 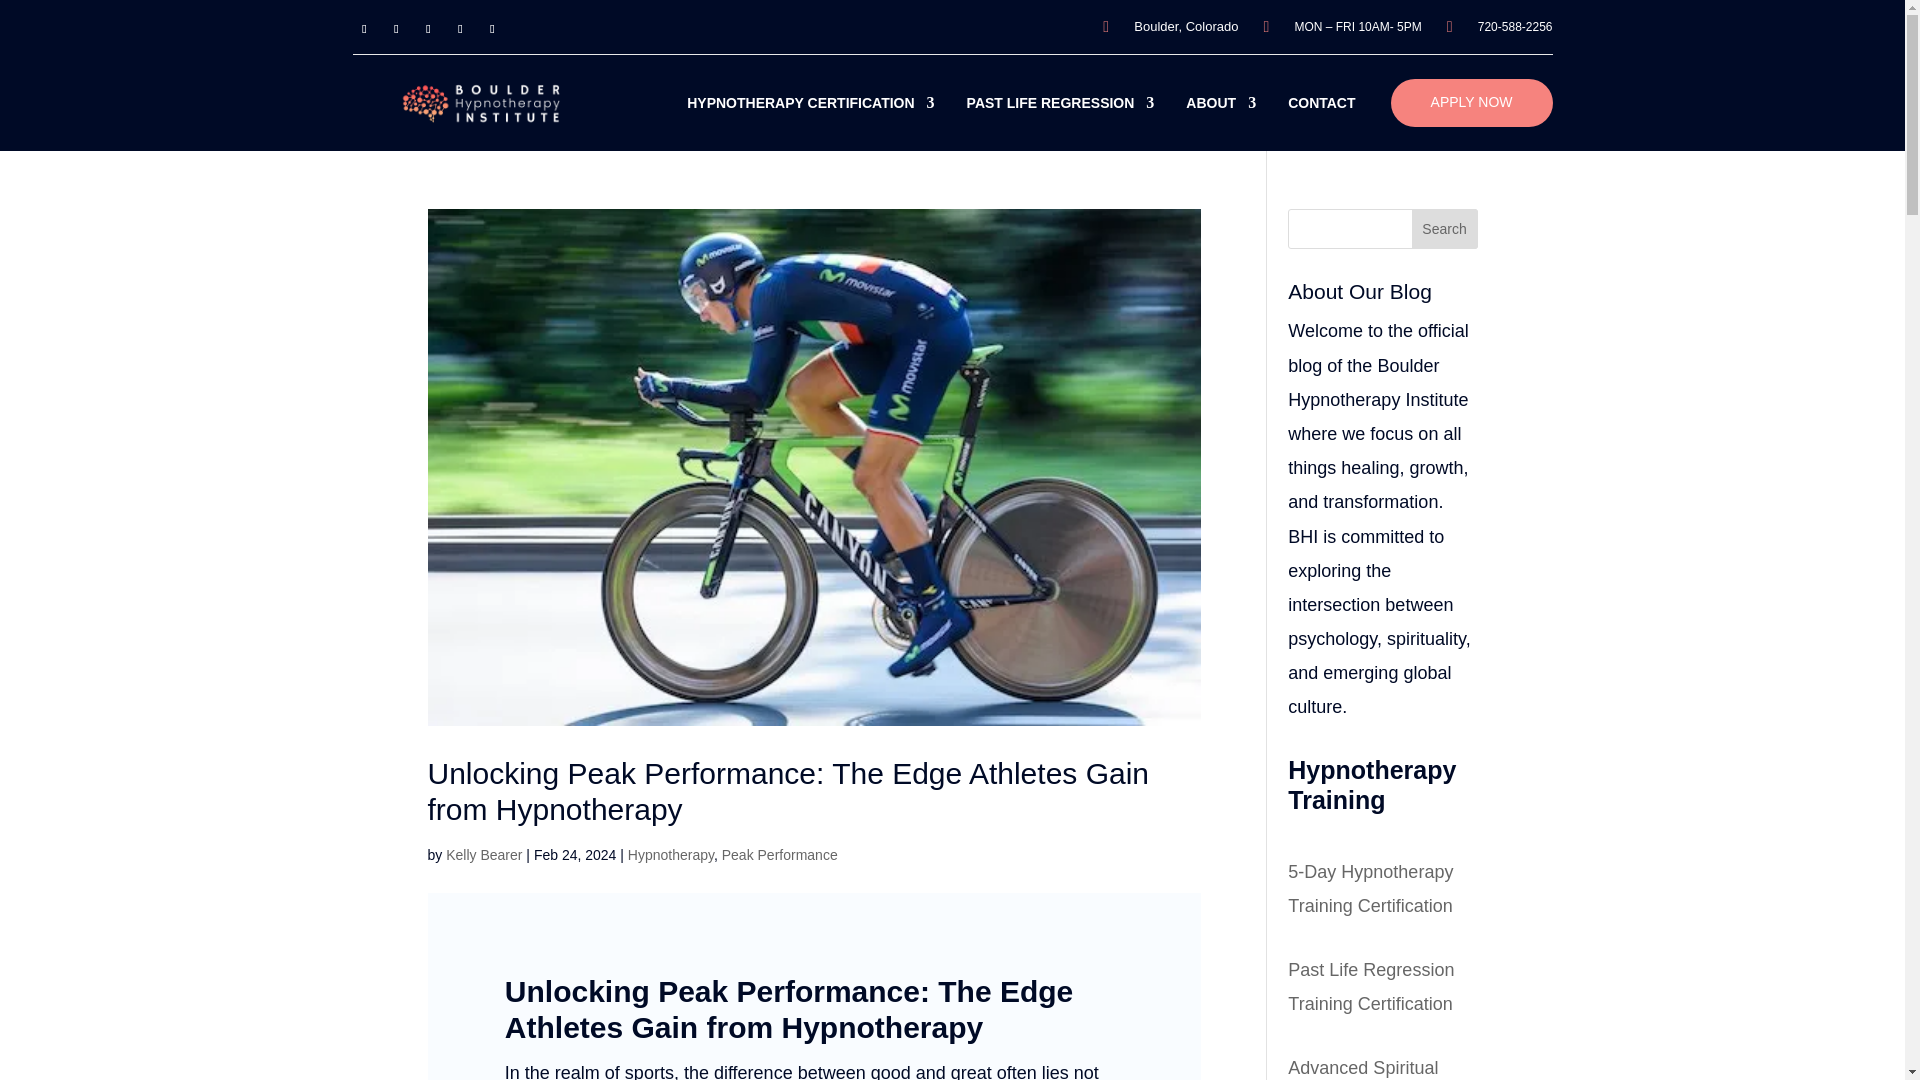 I want to click on Search, so click(x=1444, y=229).